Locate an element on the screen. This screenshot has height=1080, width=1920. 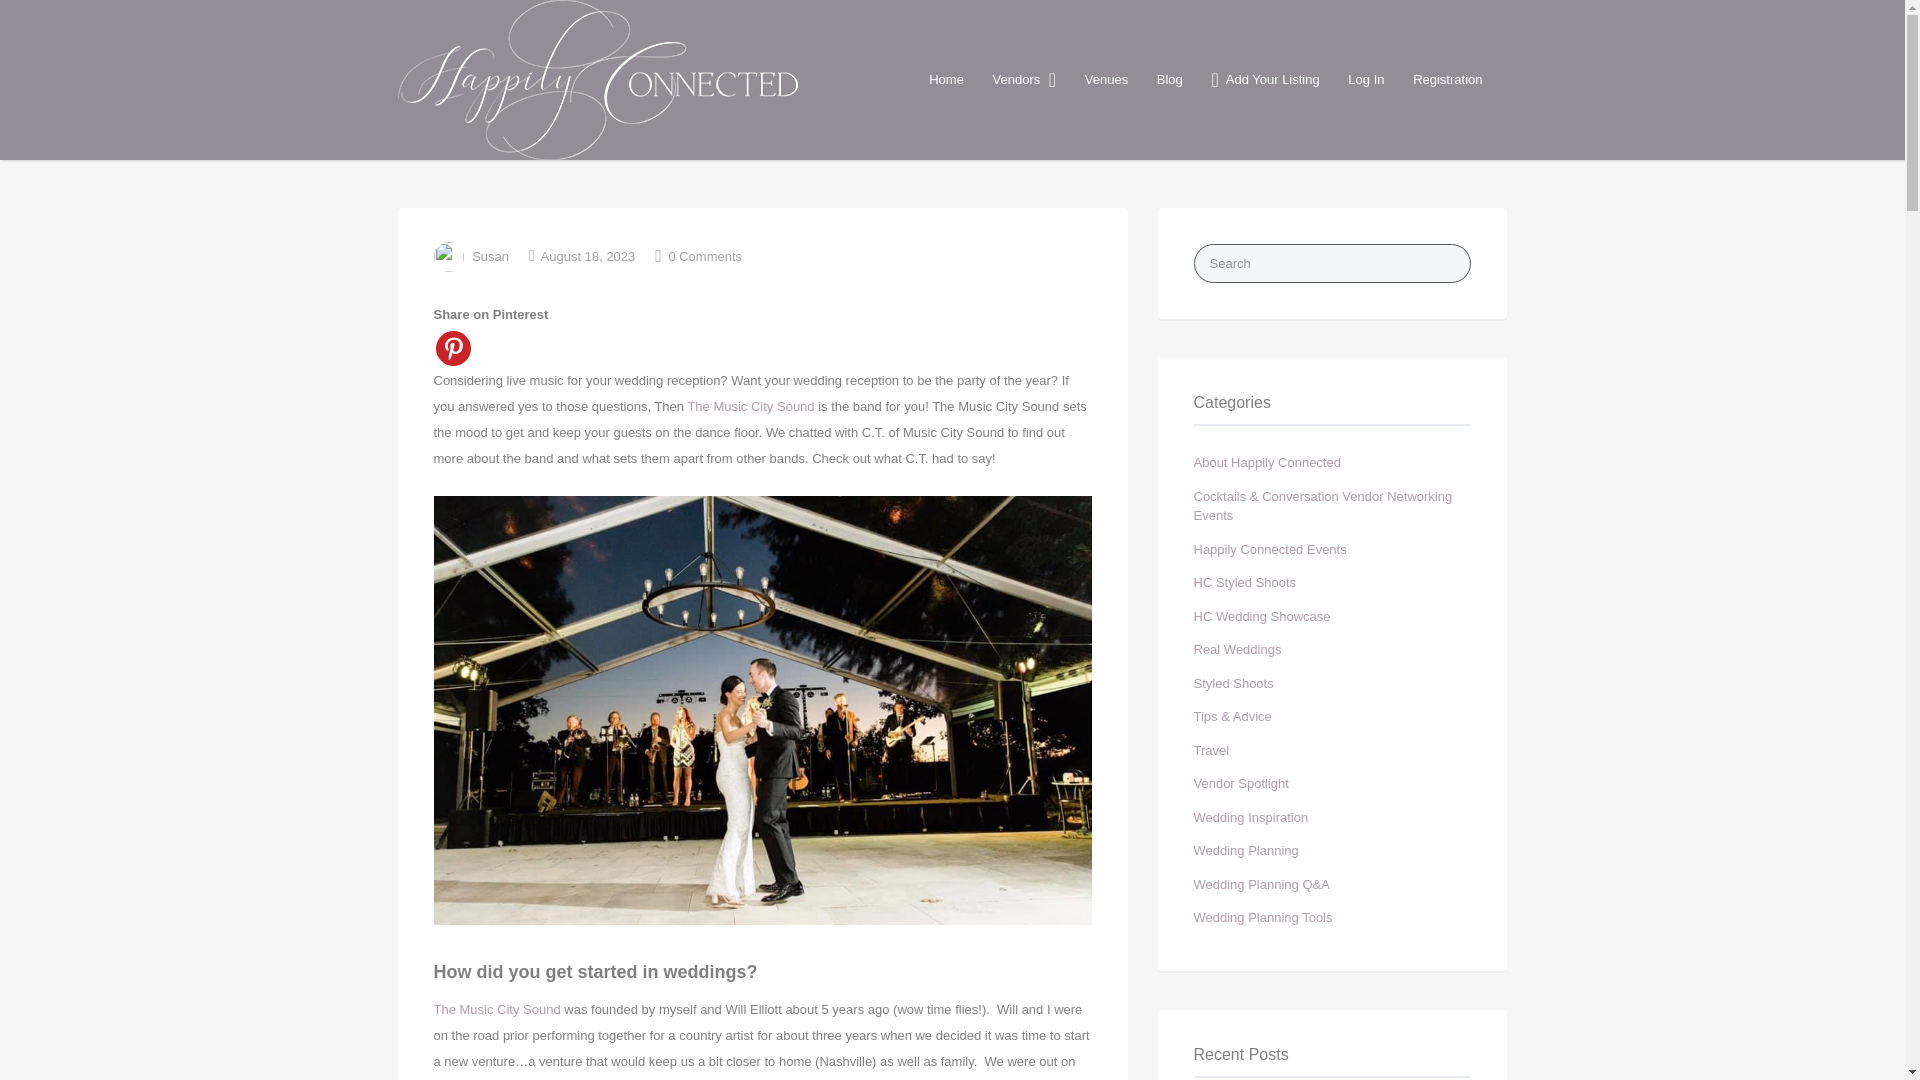
Registration is located at coordinates (1448, 80).